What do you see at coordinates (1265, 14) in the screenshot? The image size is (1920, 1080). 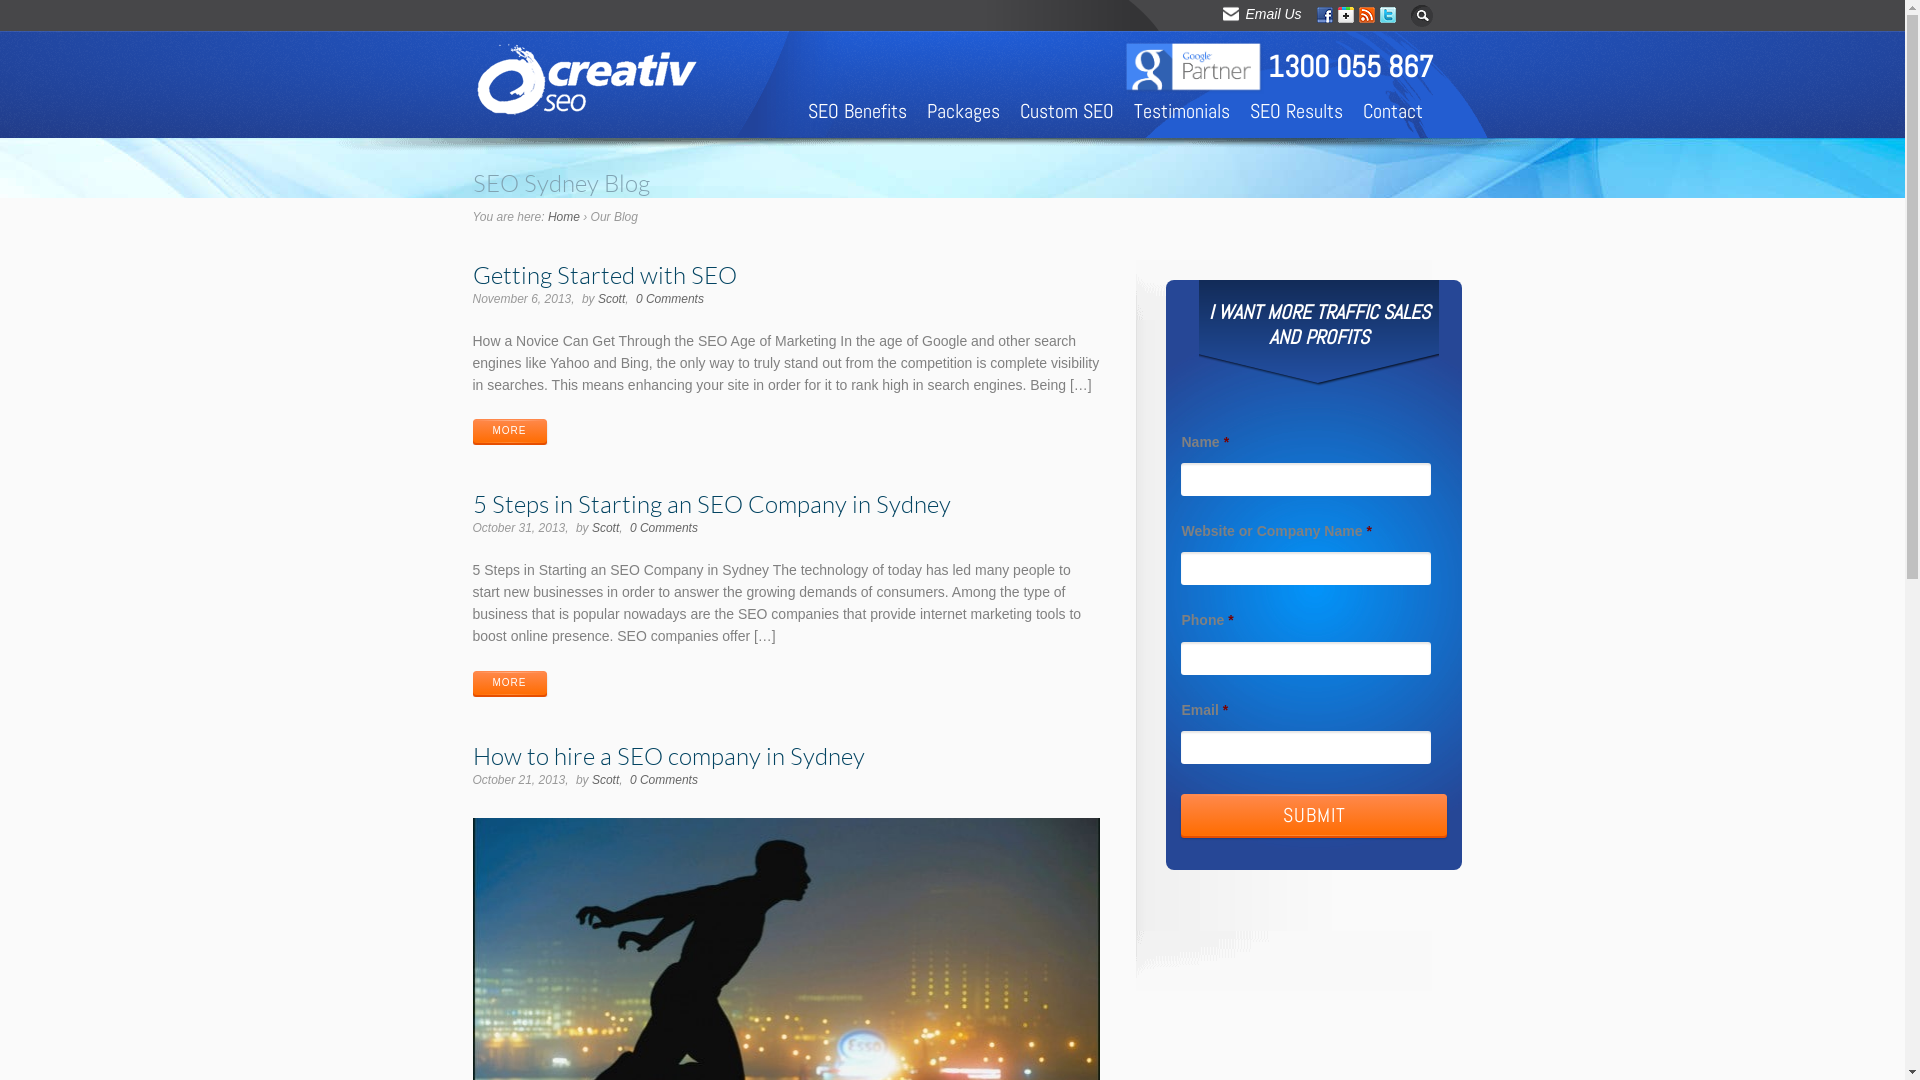 I see `Email Us` at bounding box center [1265, 14].